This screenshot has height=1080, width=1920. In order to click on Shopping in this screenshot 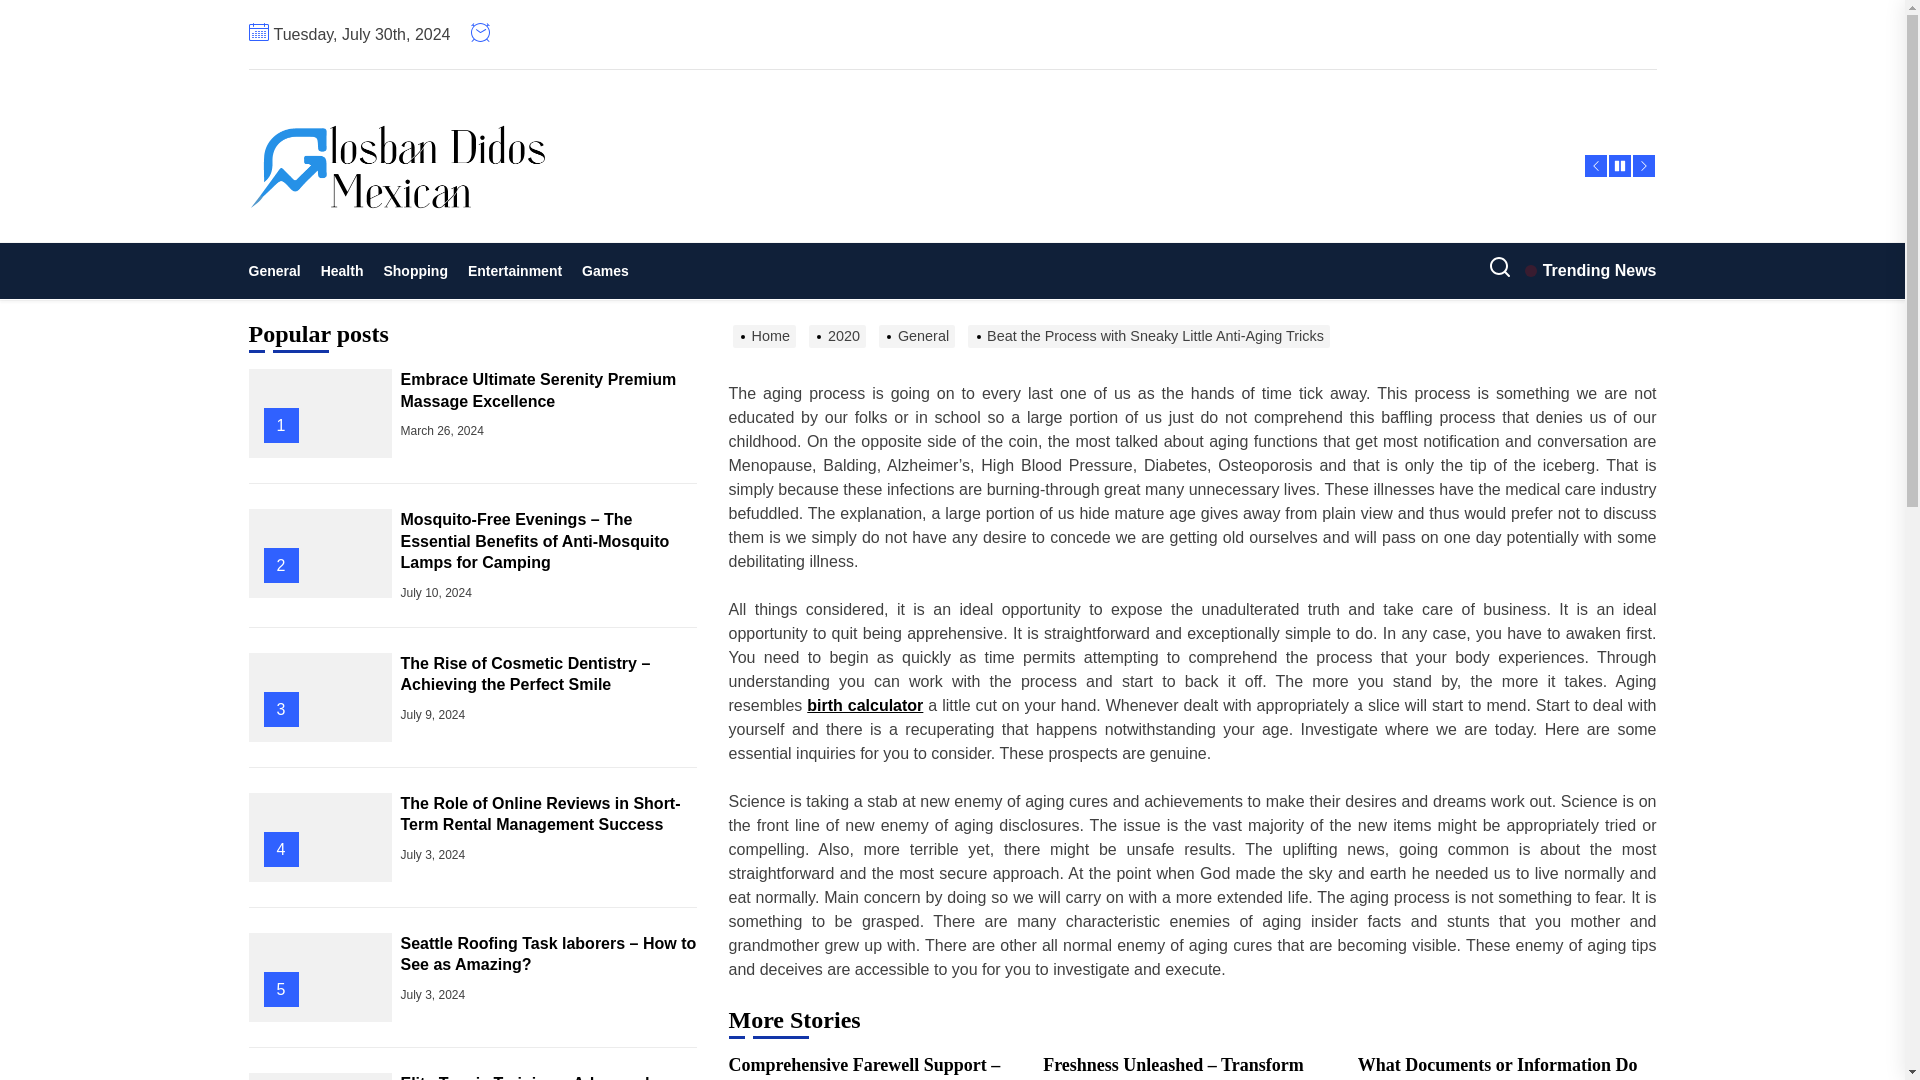, I will do `click(415, 270)`.